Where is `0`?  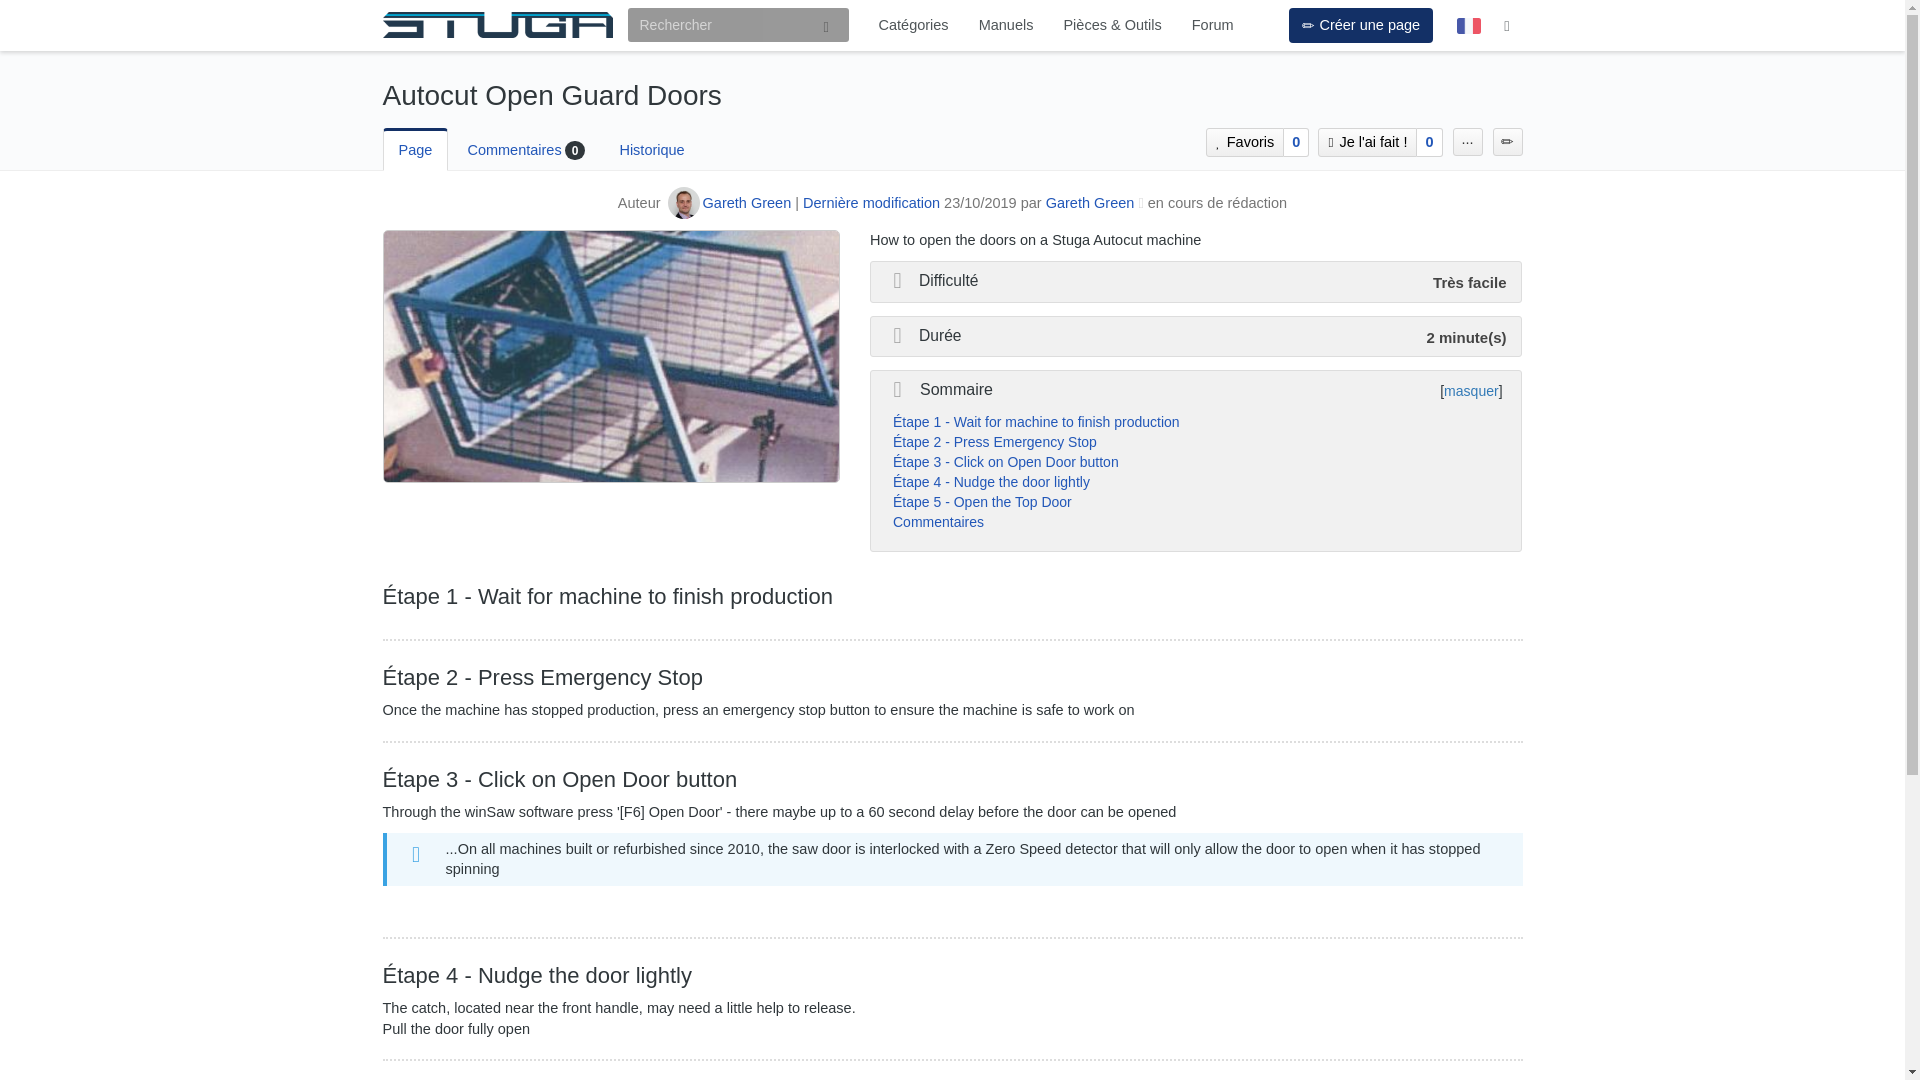
0 is located at coordinates (1296, 142).